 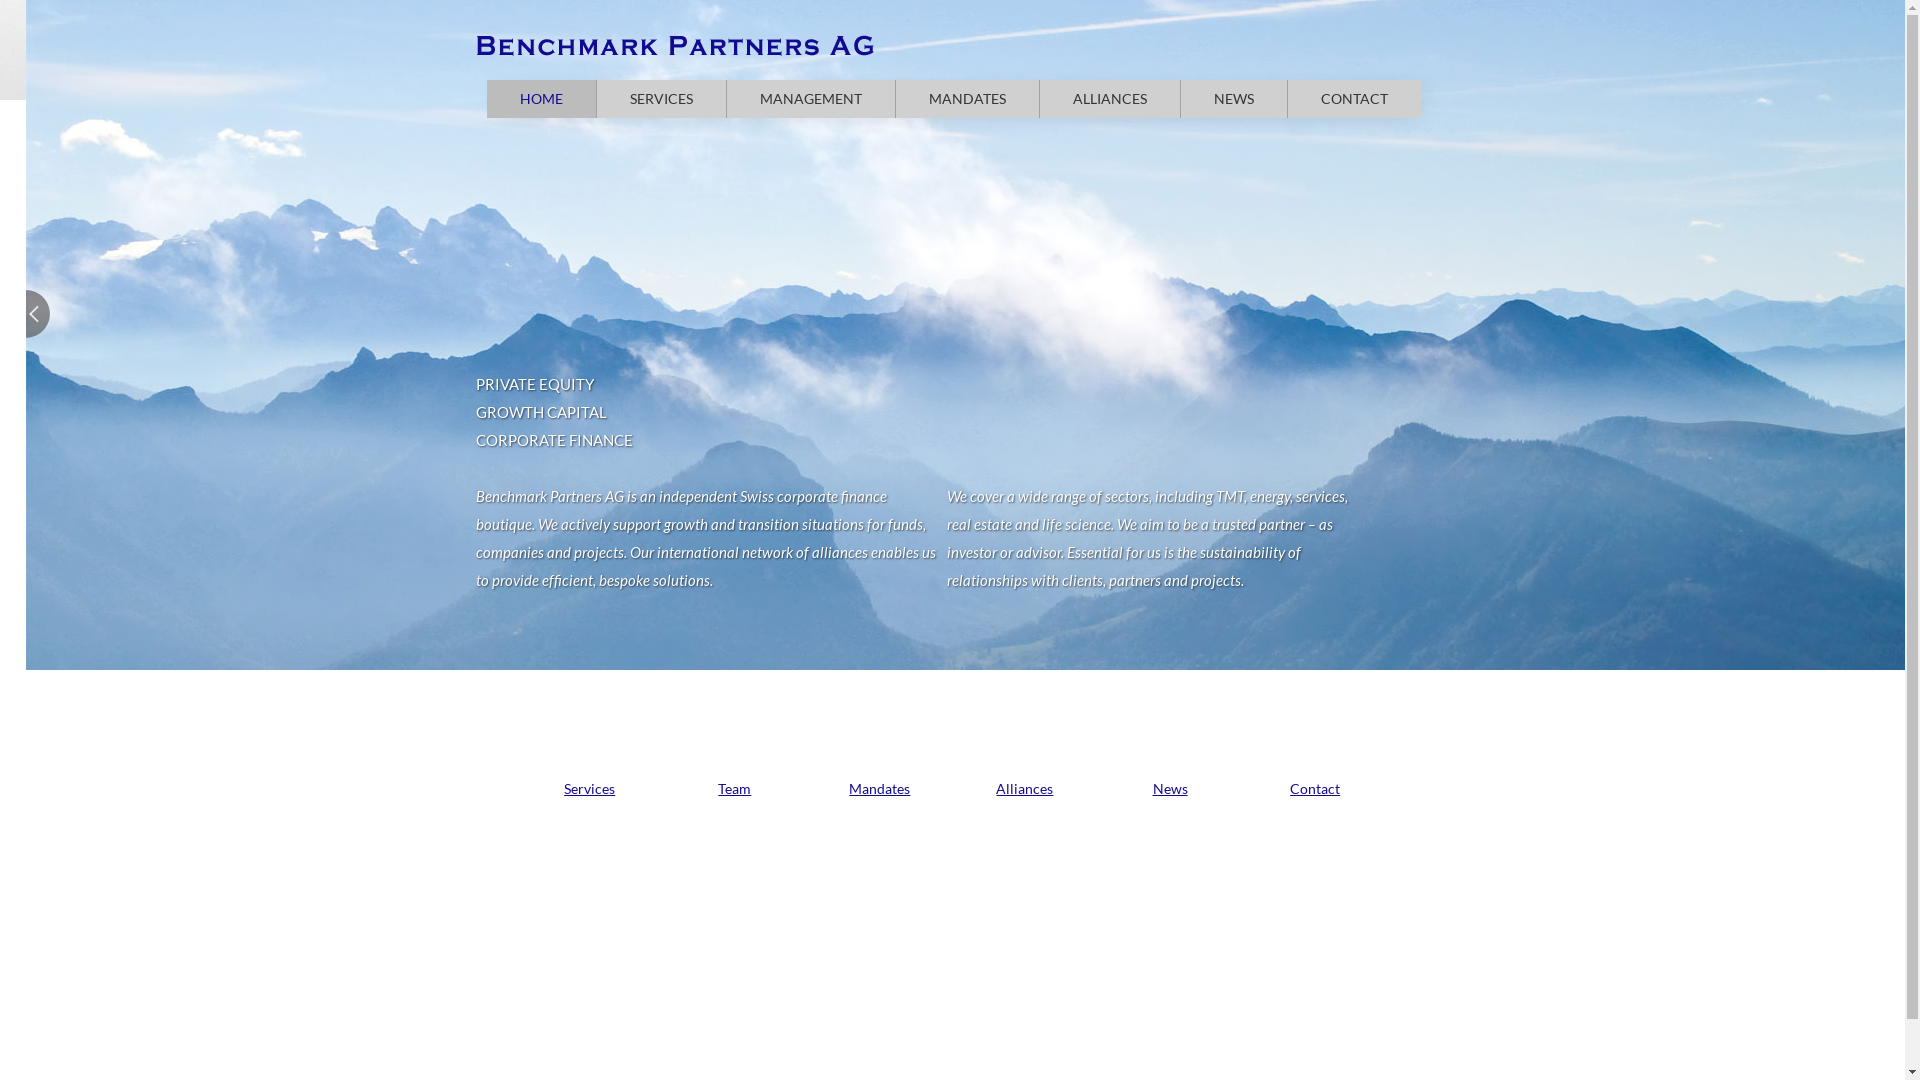 I want to click on CONTACT, so click(x=1354, y=98).